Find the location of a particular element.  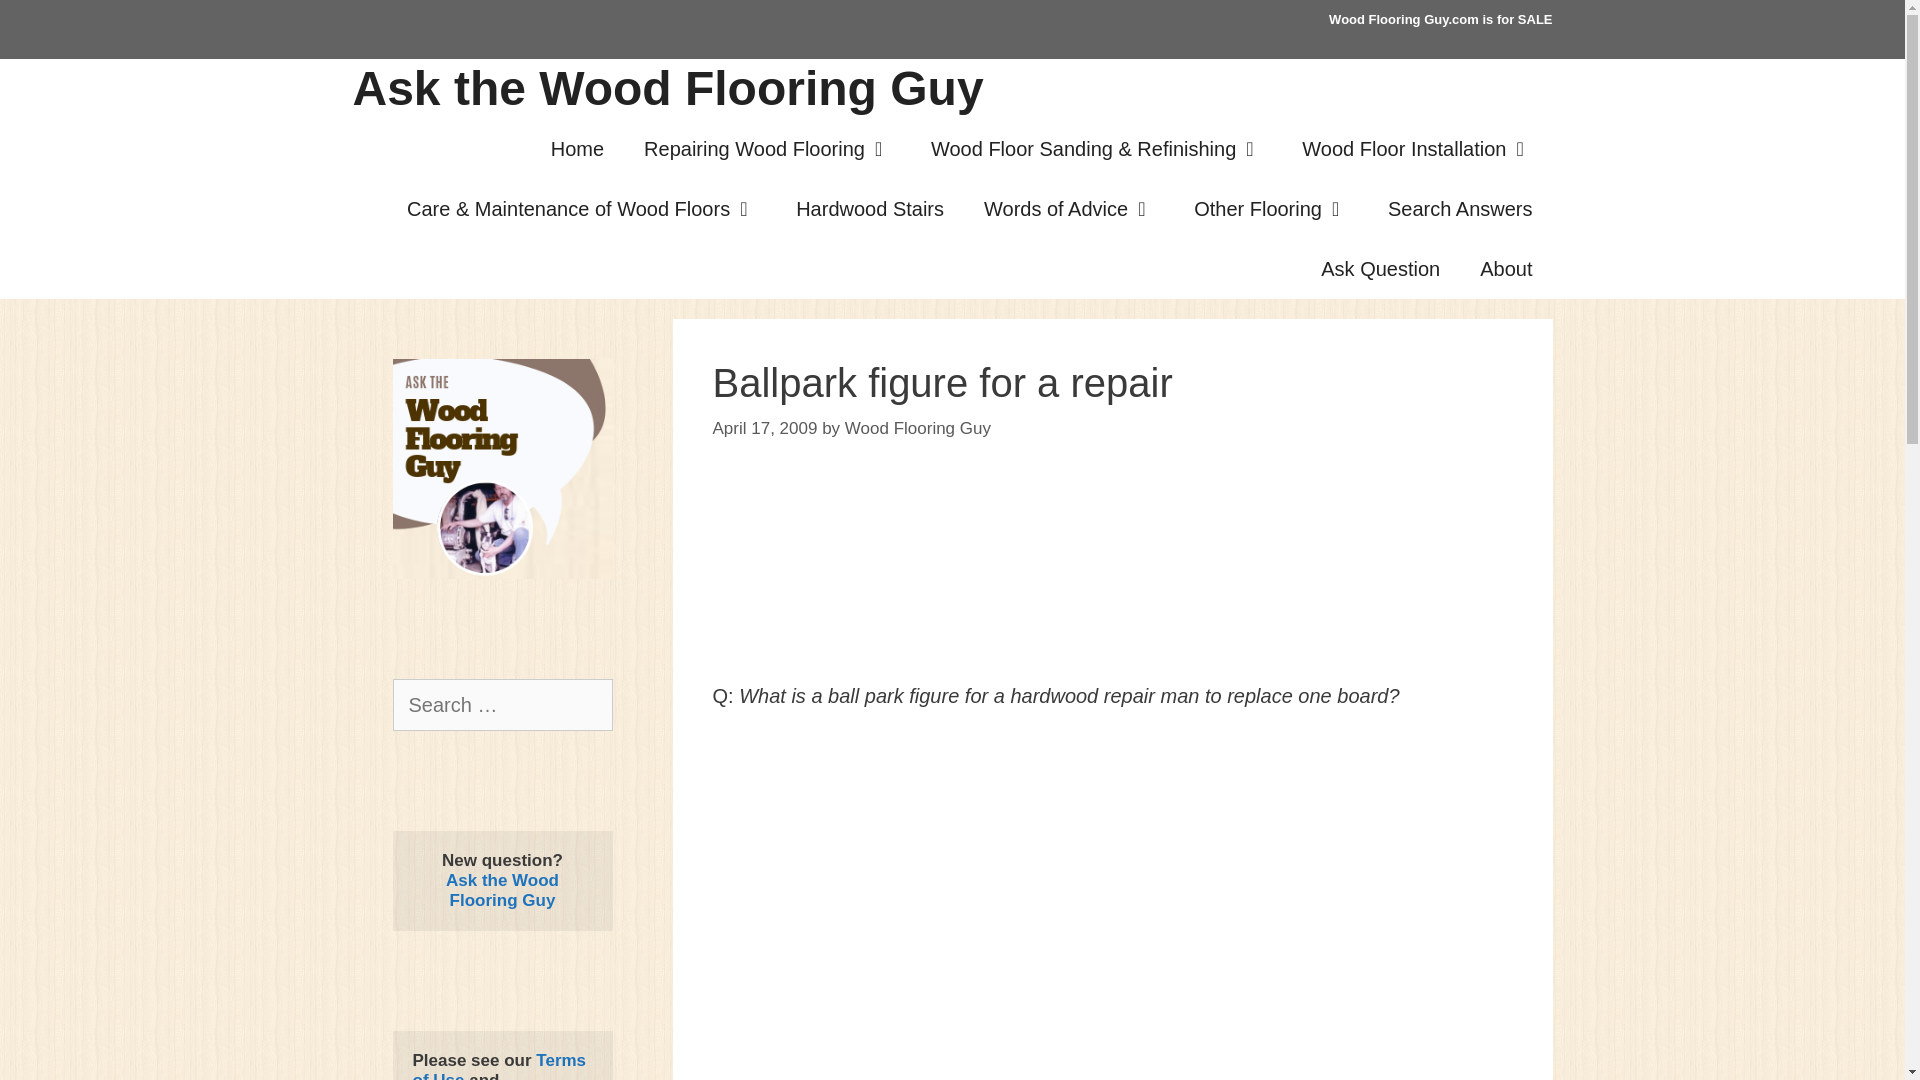

Wood Flooring Guy.com is for SALE is located at coordinates (1440, 19).